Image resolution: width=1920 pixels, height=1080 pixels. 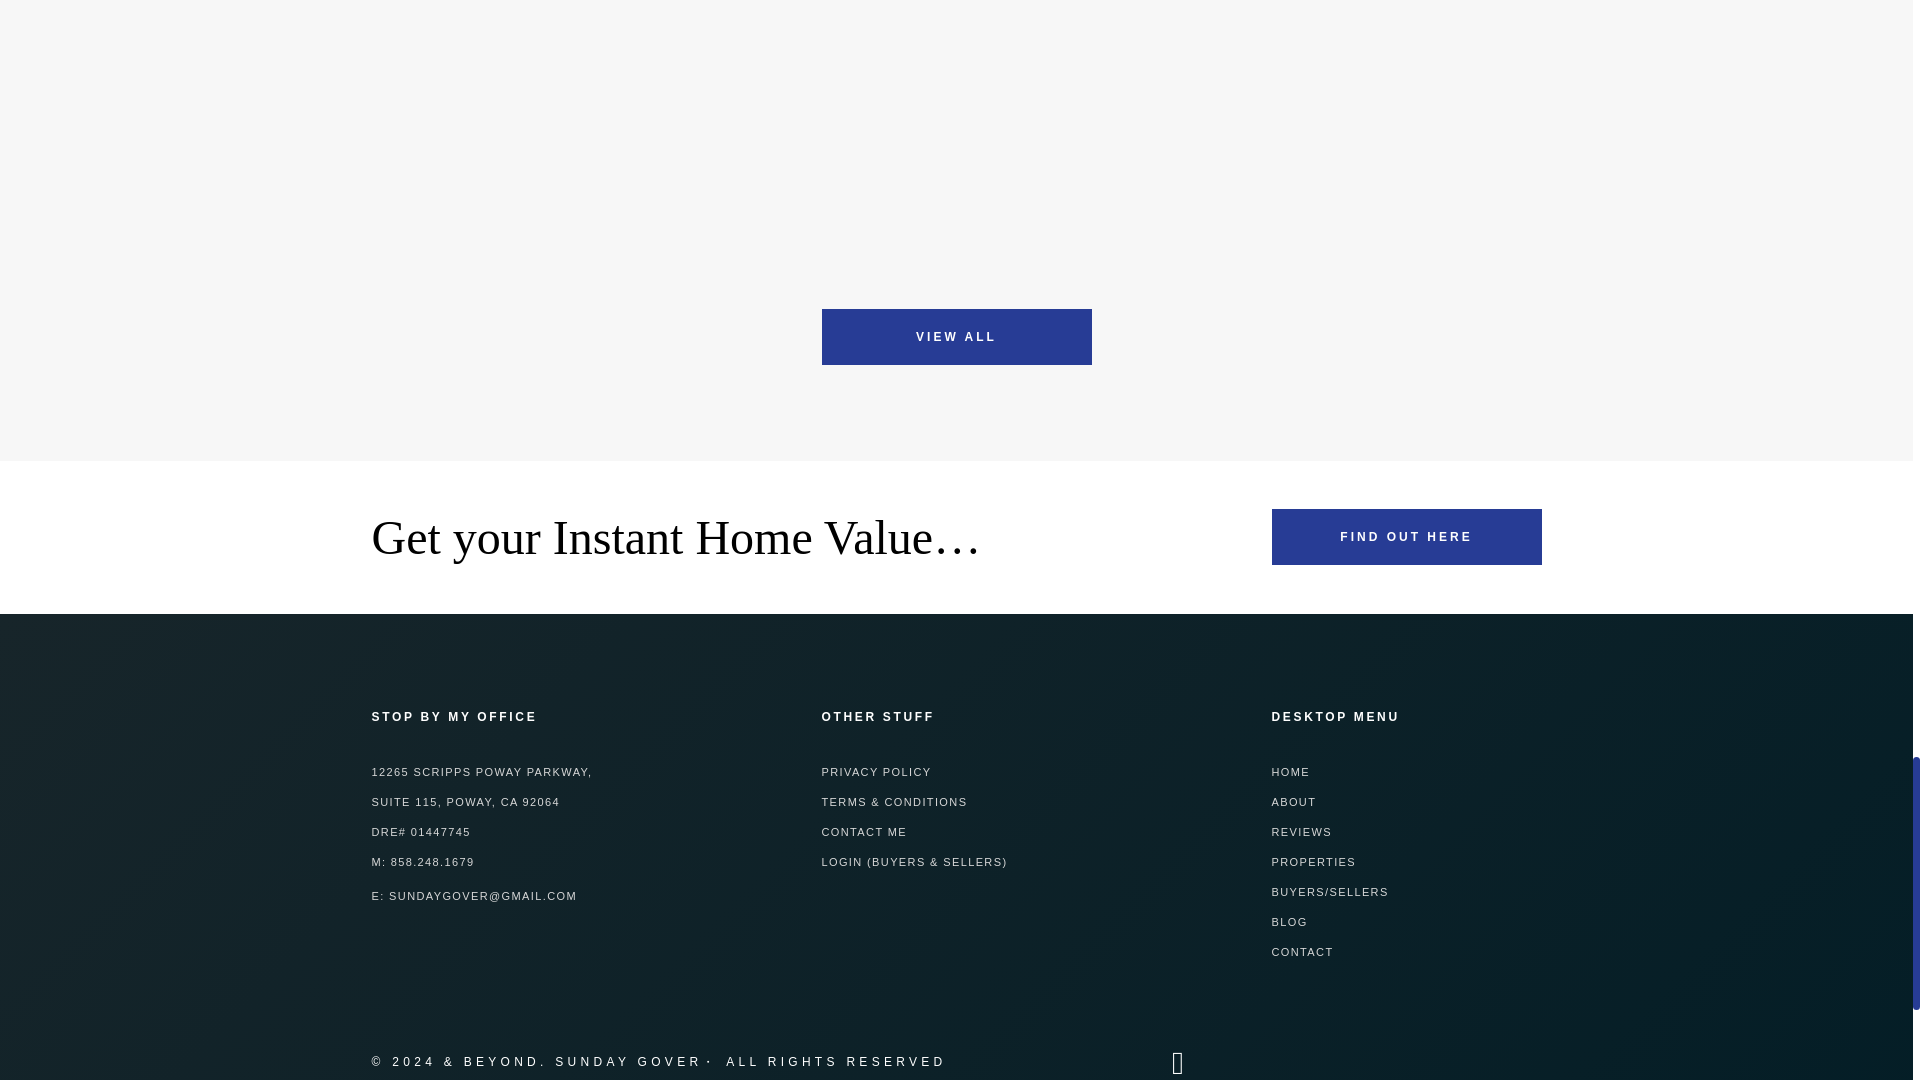 I want to click on 858.248.1679, so click(x=432, y=862).